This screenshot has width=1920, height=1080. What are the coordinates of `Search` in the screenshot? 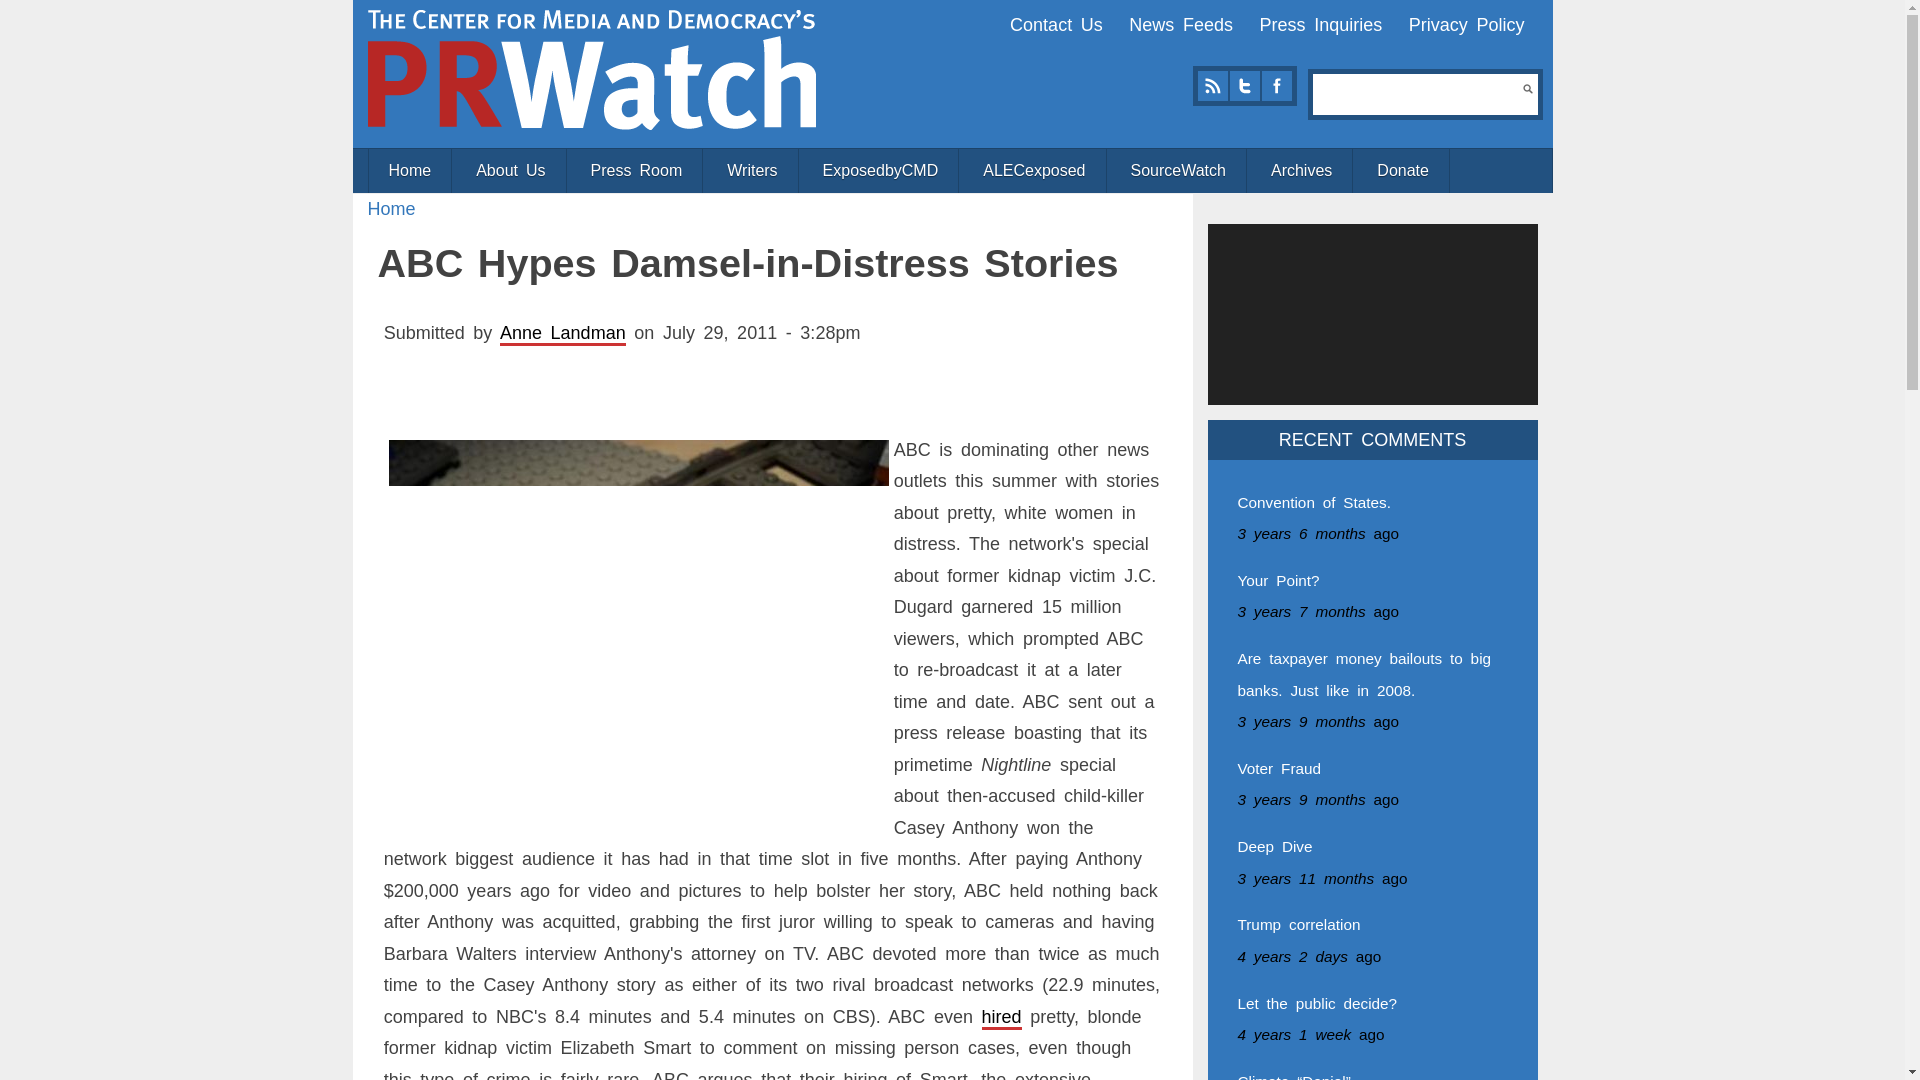 It's located at (1527, 88).